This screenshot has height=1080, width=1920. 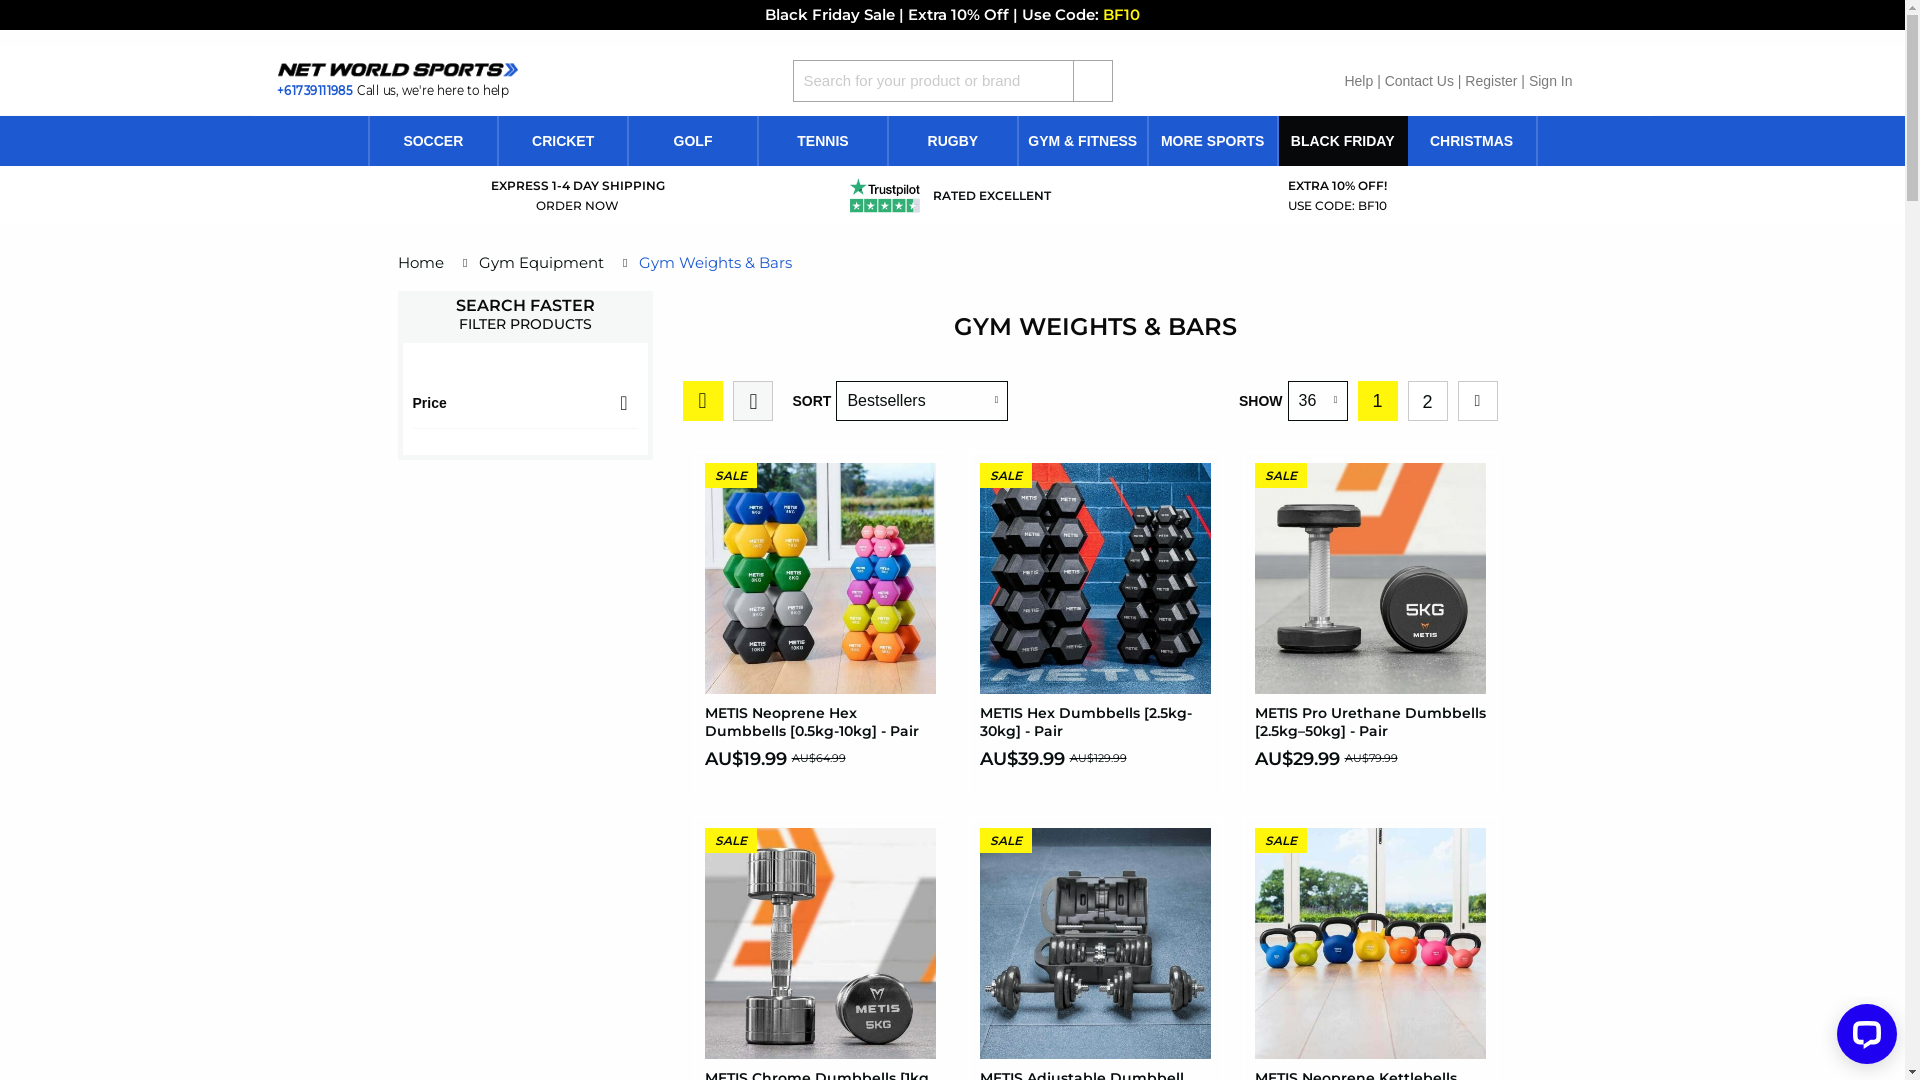 I want to click on CRICKET, so click(x=563, y=141).